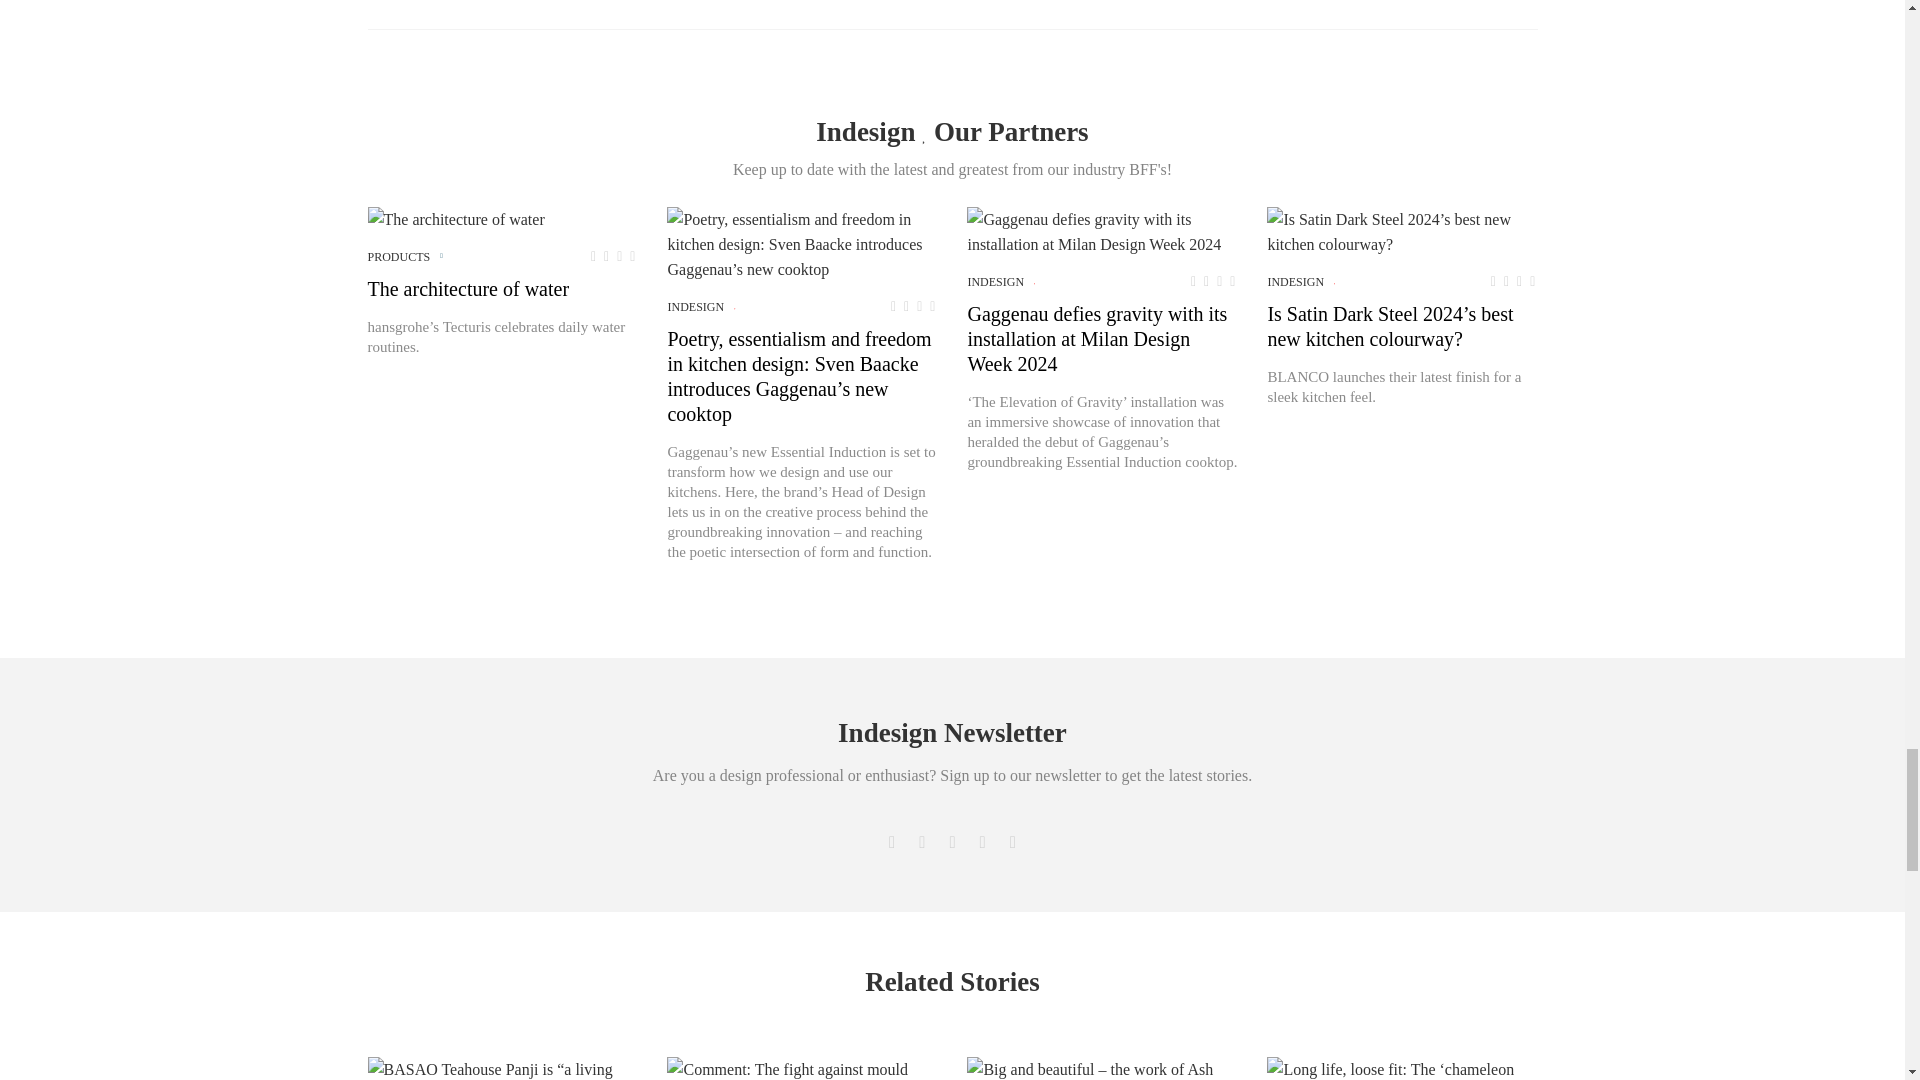 The height and width of the screenshot is (1080, 1920). What do you see at coordinates (787, 1068) in the screenshot?
I see `Comment: The fight against mould` at bounding box center [787, 1068].